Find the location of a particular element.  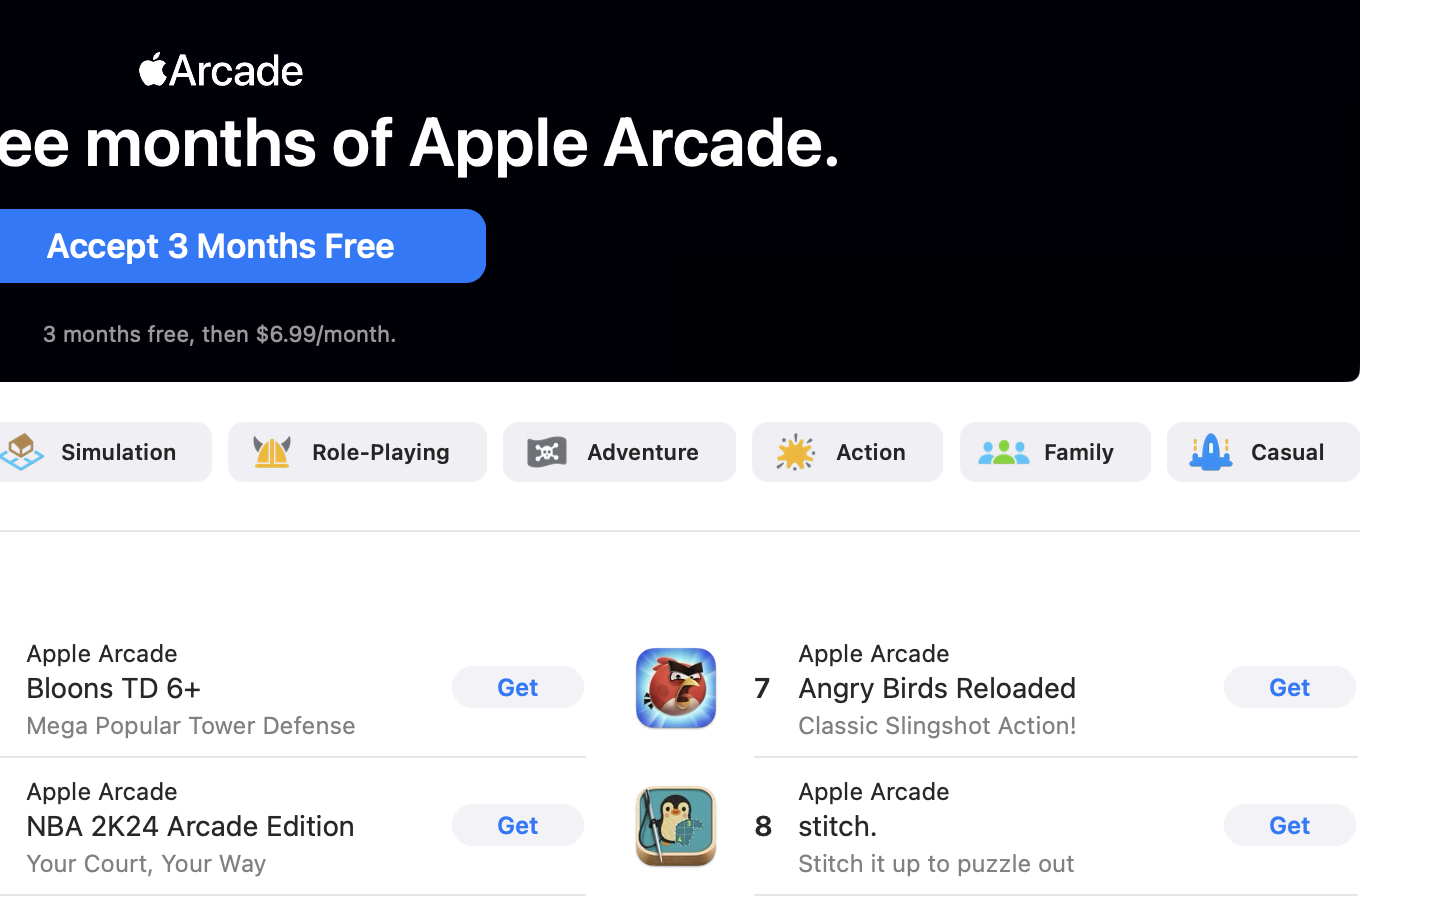

3 months free, then $6.99/month. is located at coordinates (220, 334).